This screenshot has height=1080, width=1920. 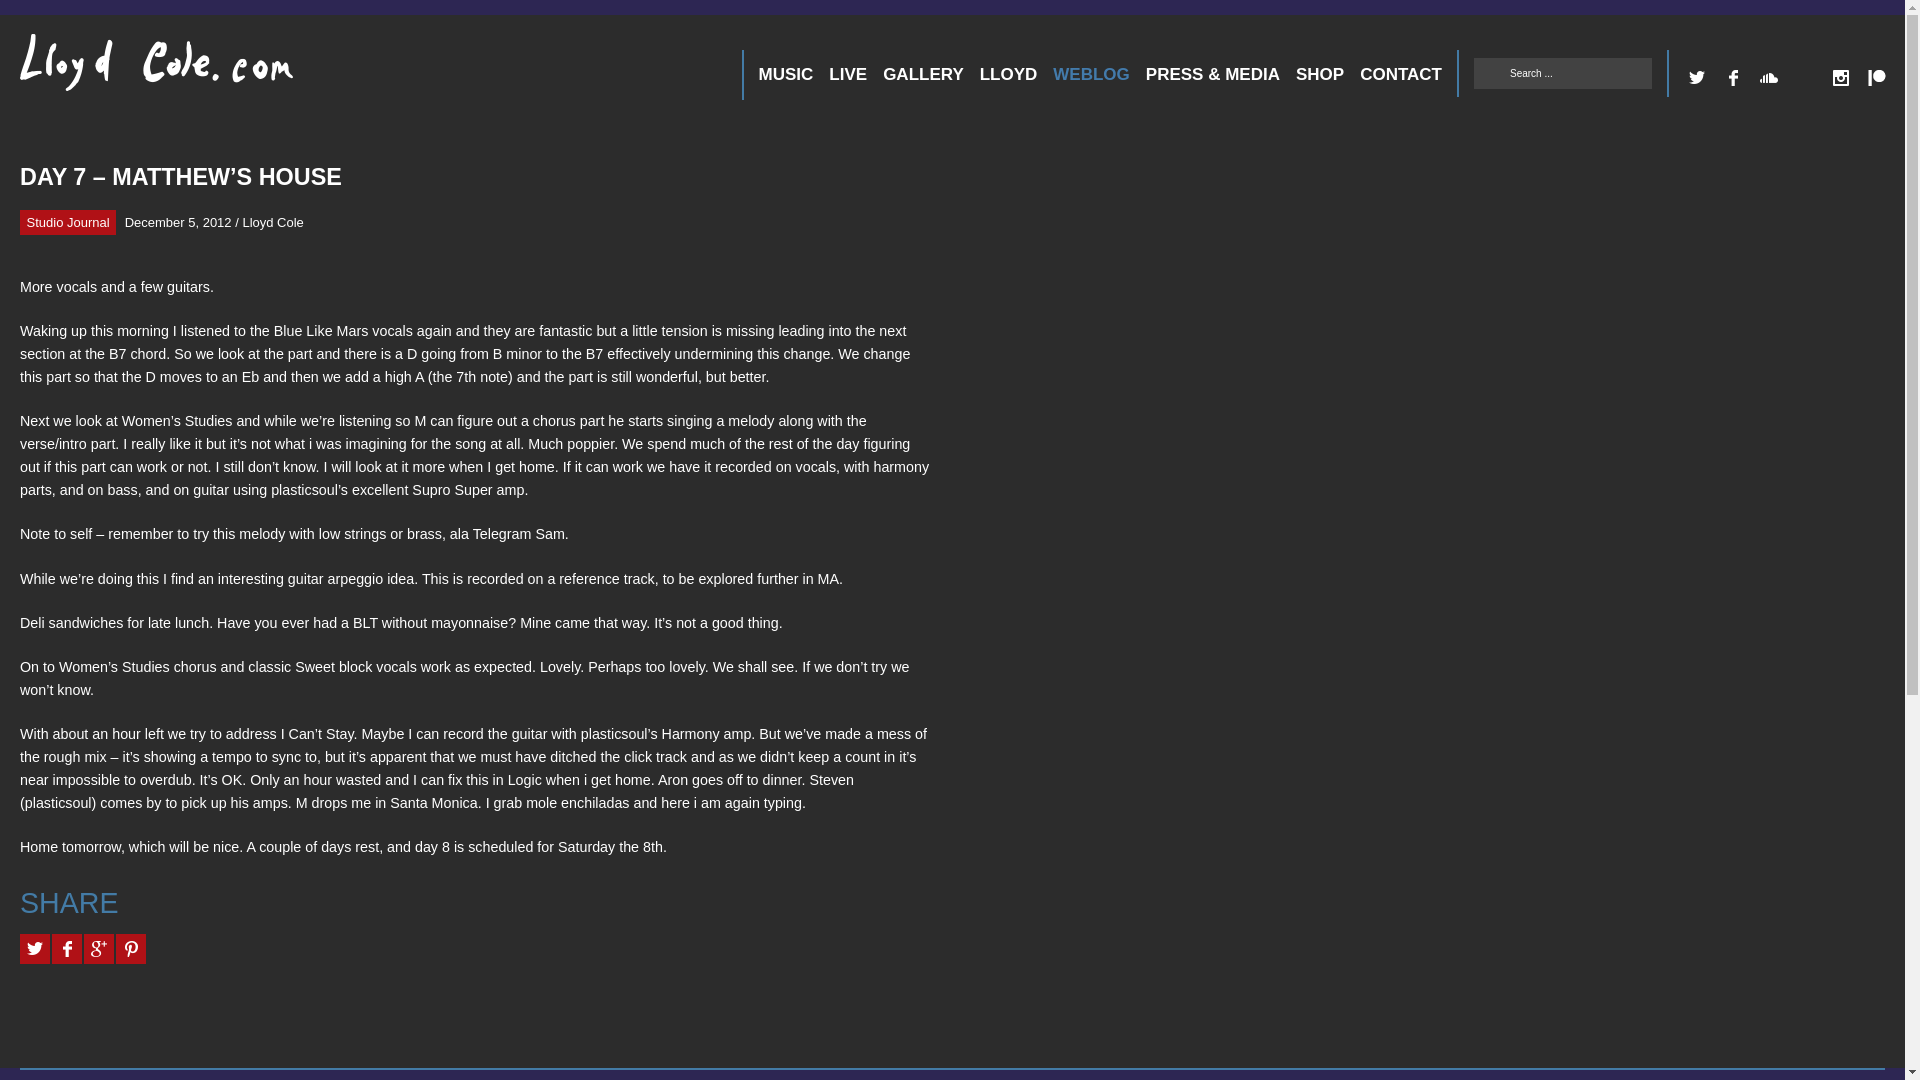 I want to click on LLOYD, so click(x=1008, y=74).